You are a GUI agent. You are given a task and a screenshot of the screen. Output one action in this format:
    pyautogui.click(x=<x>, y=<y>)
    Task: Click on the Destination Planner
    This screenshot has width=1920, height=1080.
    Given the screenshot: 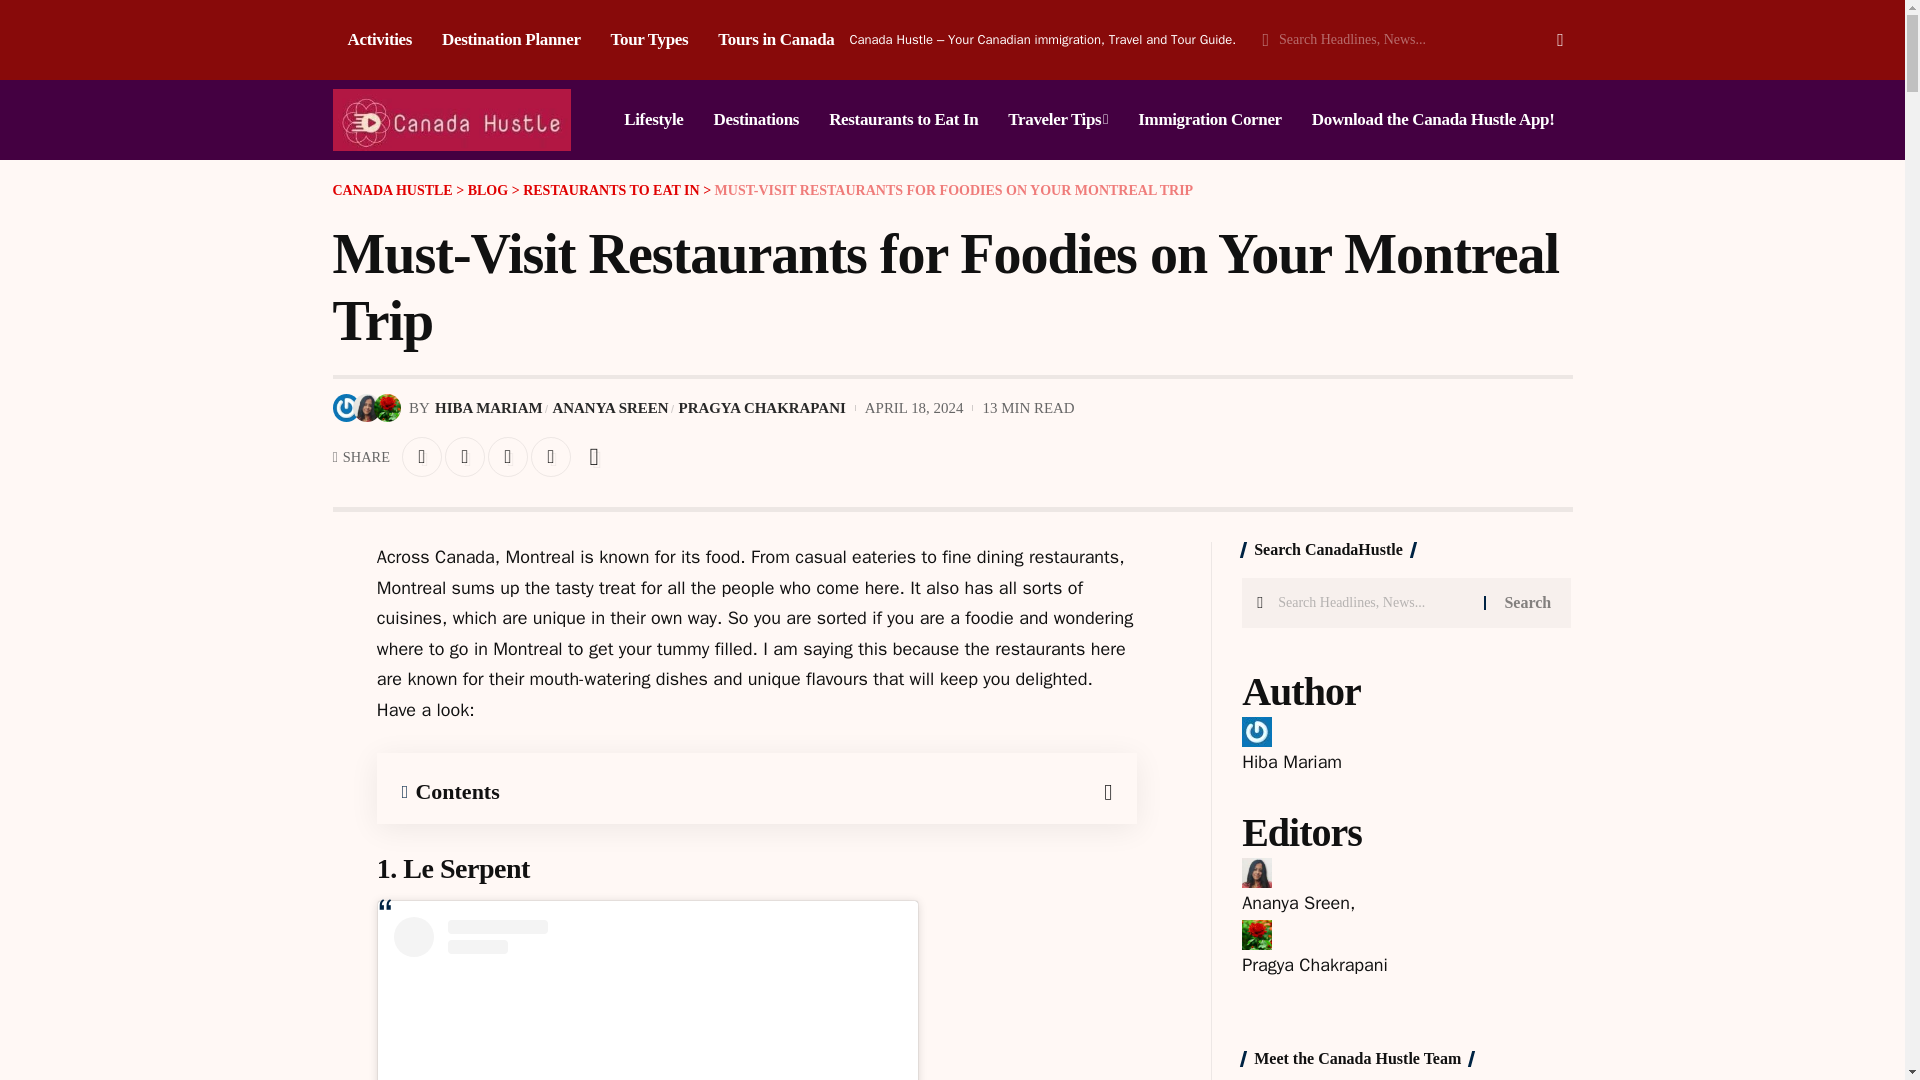 What is the action you would take?
    pyautogui.click(x=510, y=40)
    